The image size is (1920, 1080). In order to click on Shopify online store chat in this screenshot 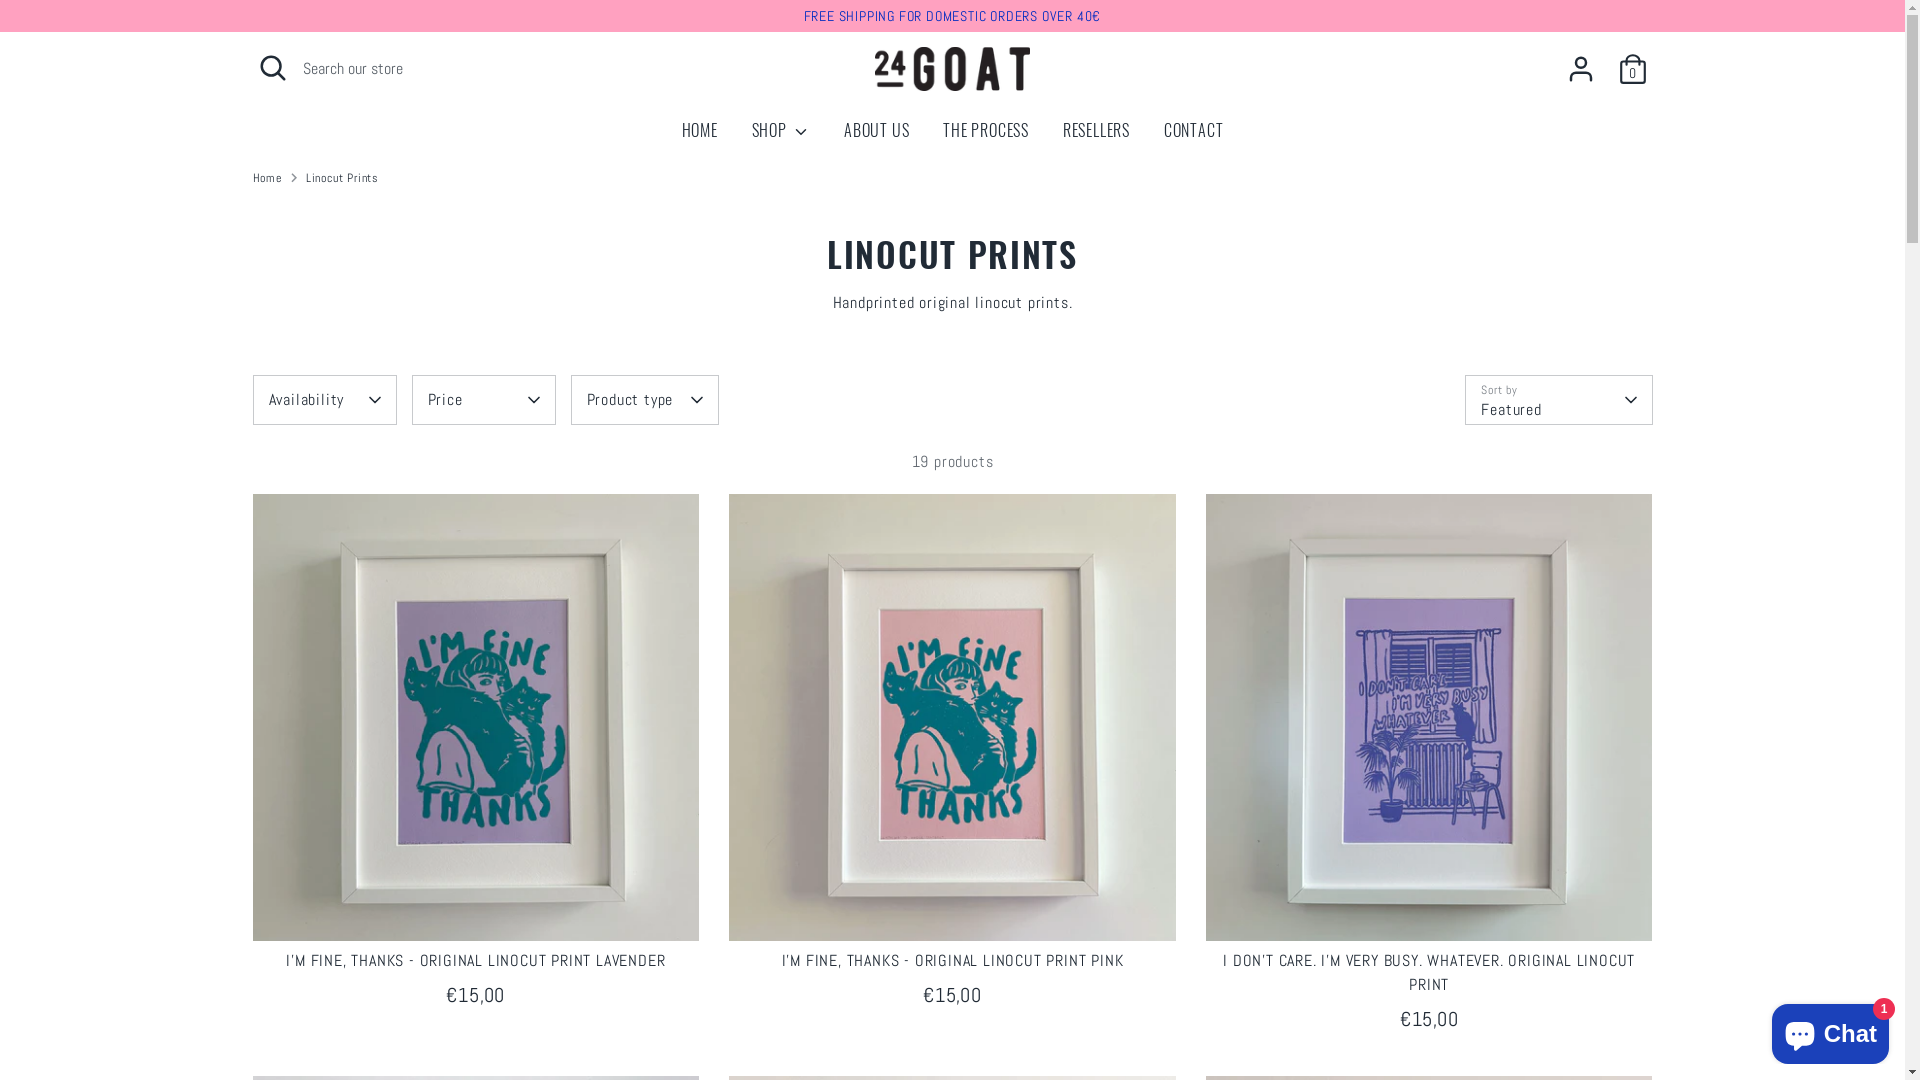, I will do `click(1830, 1030)`.